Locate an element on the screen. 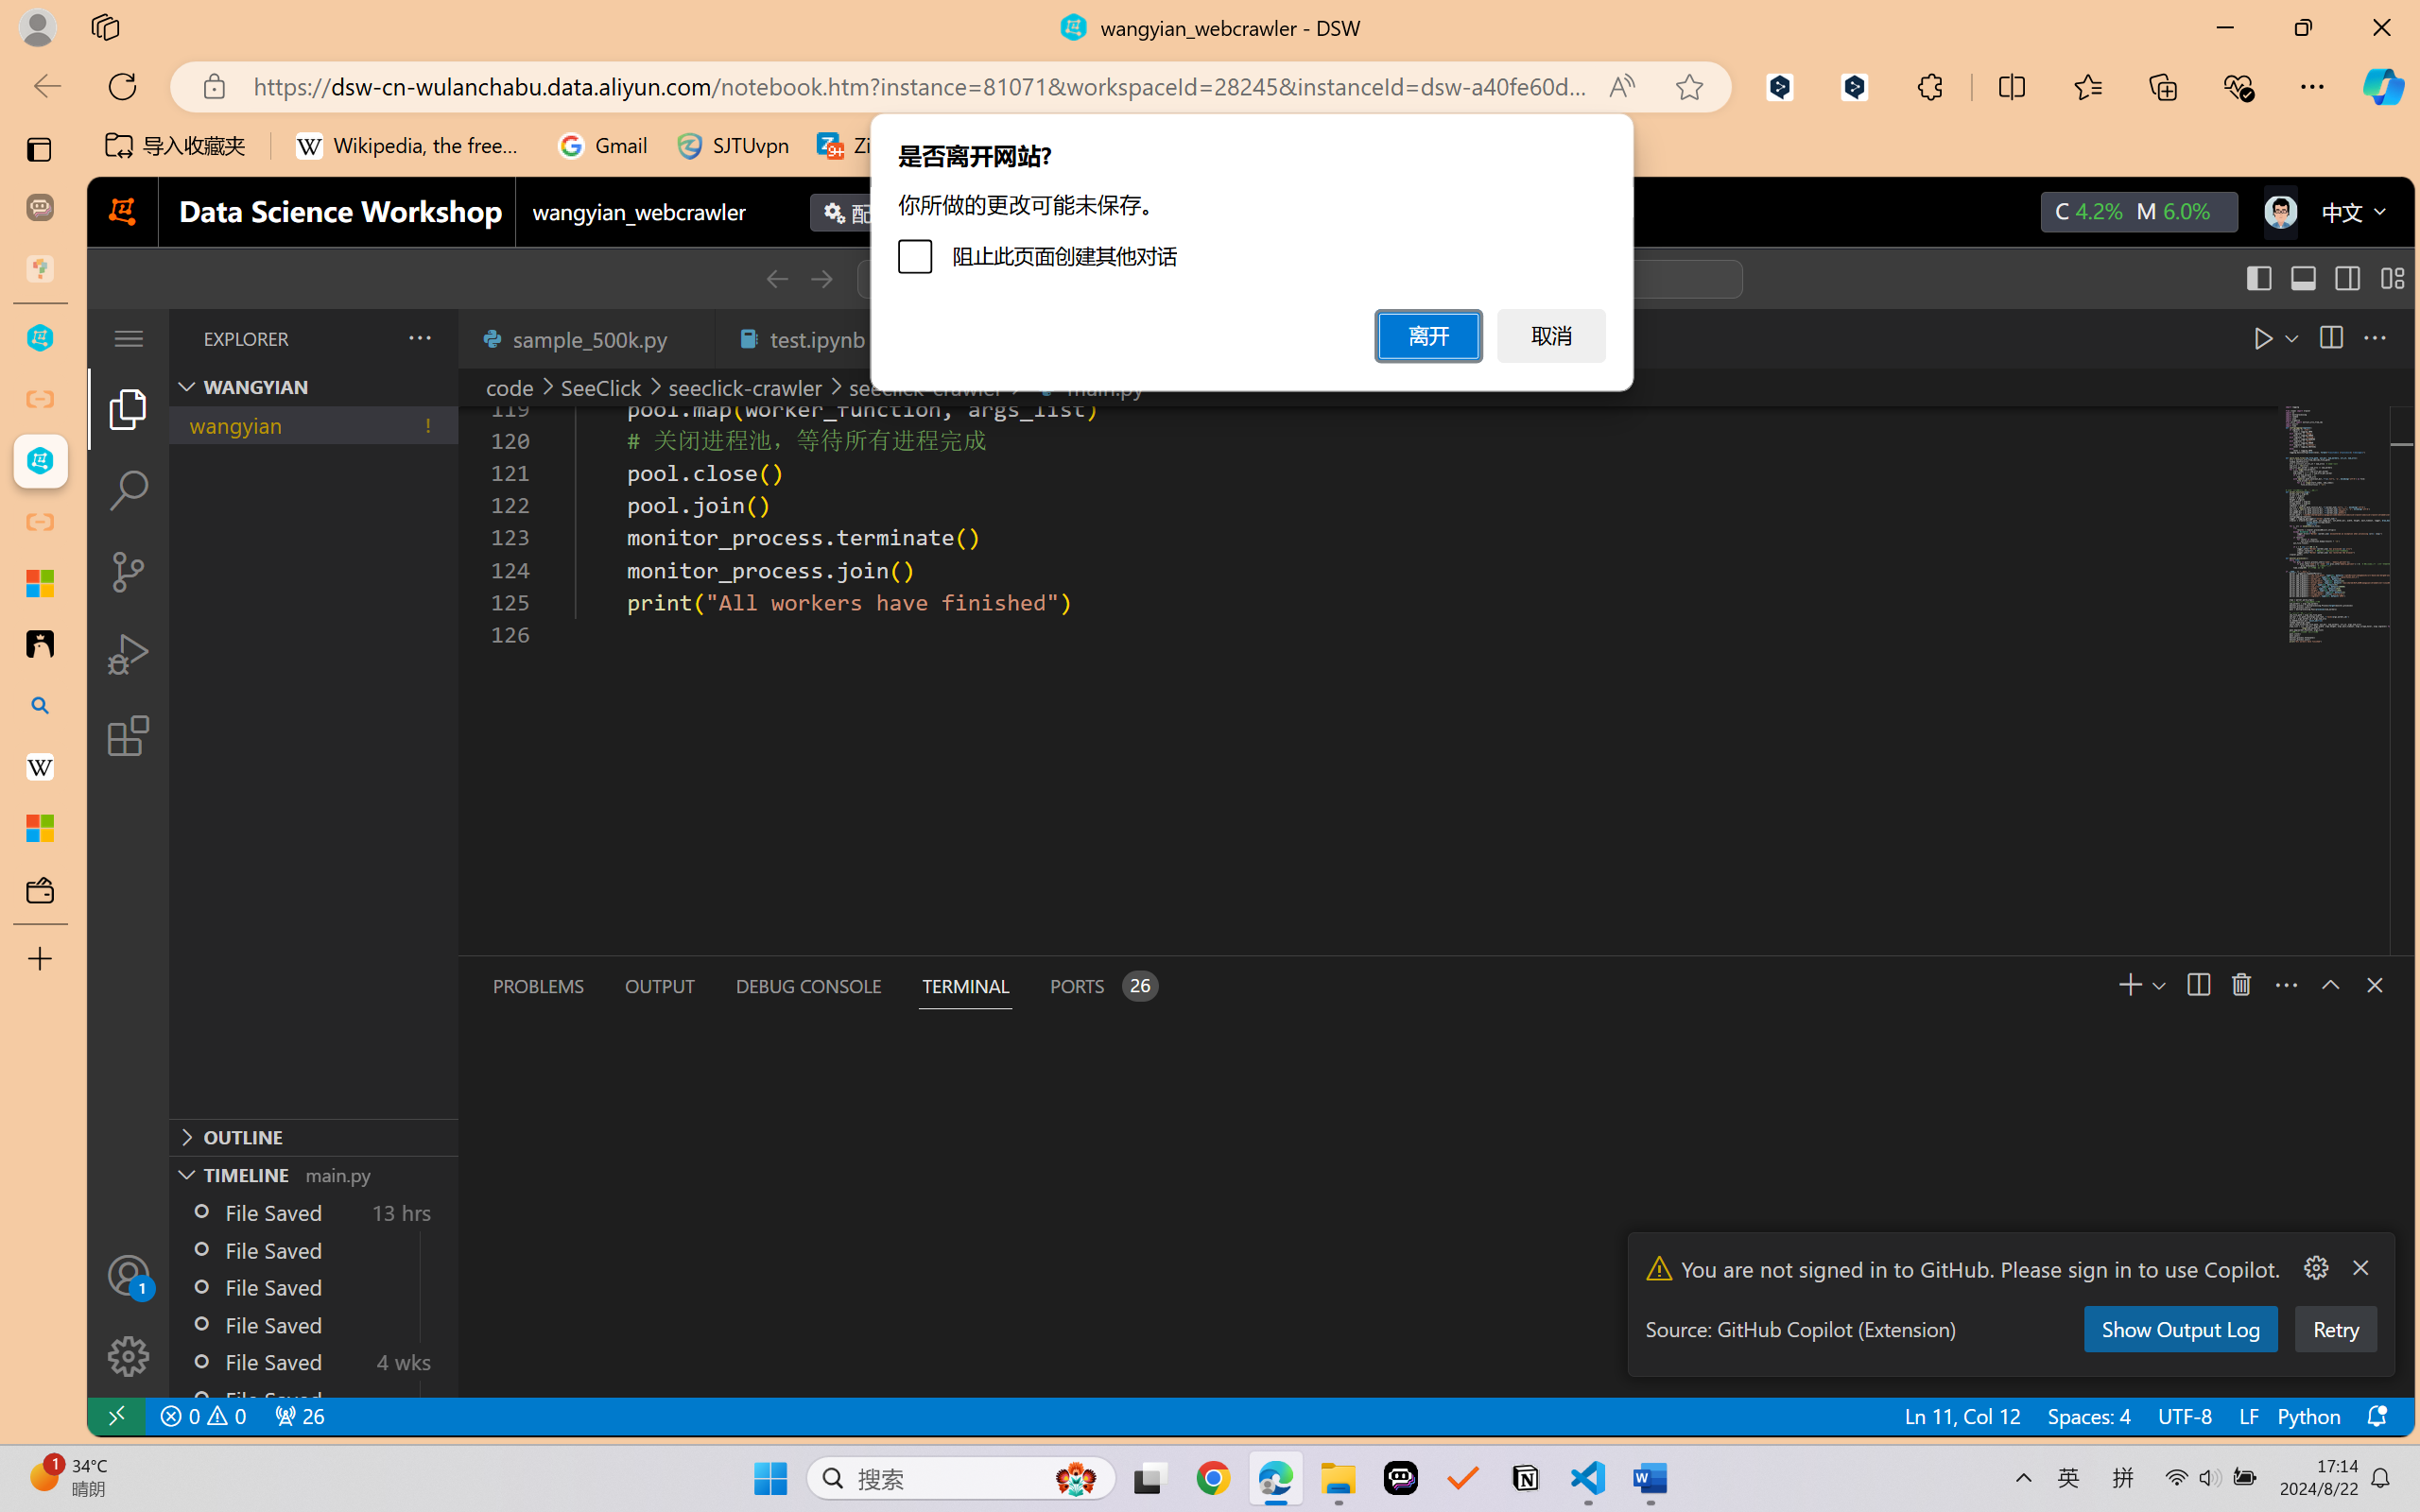 The image size is (2420, 1512). Toggle Primary Side Bar (Ctrl+B) is located at coordinates (2257, 279).